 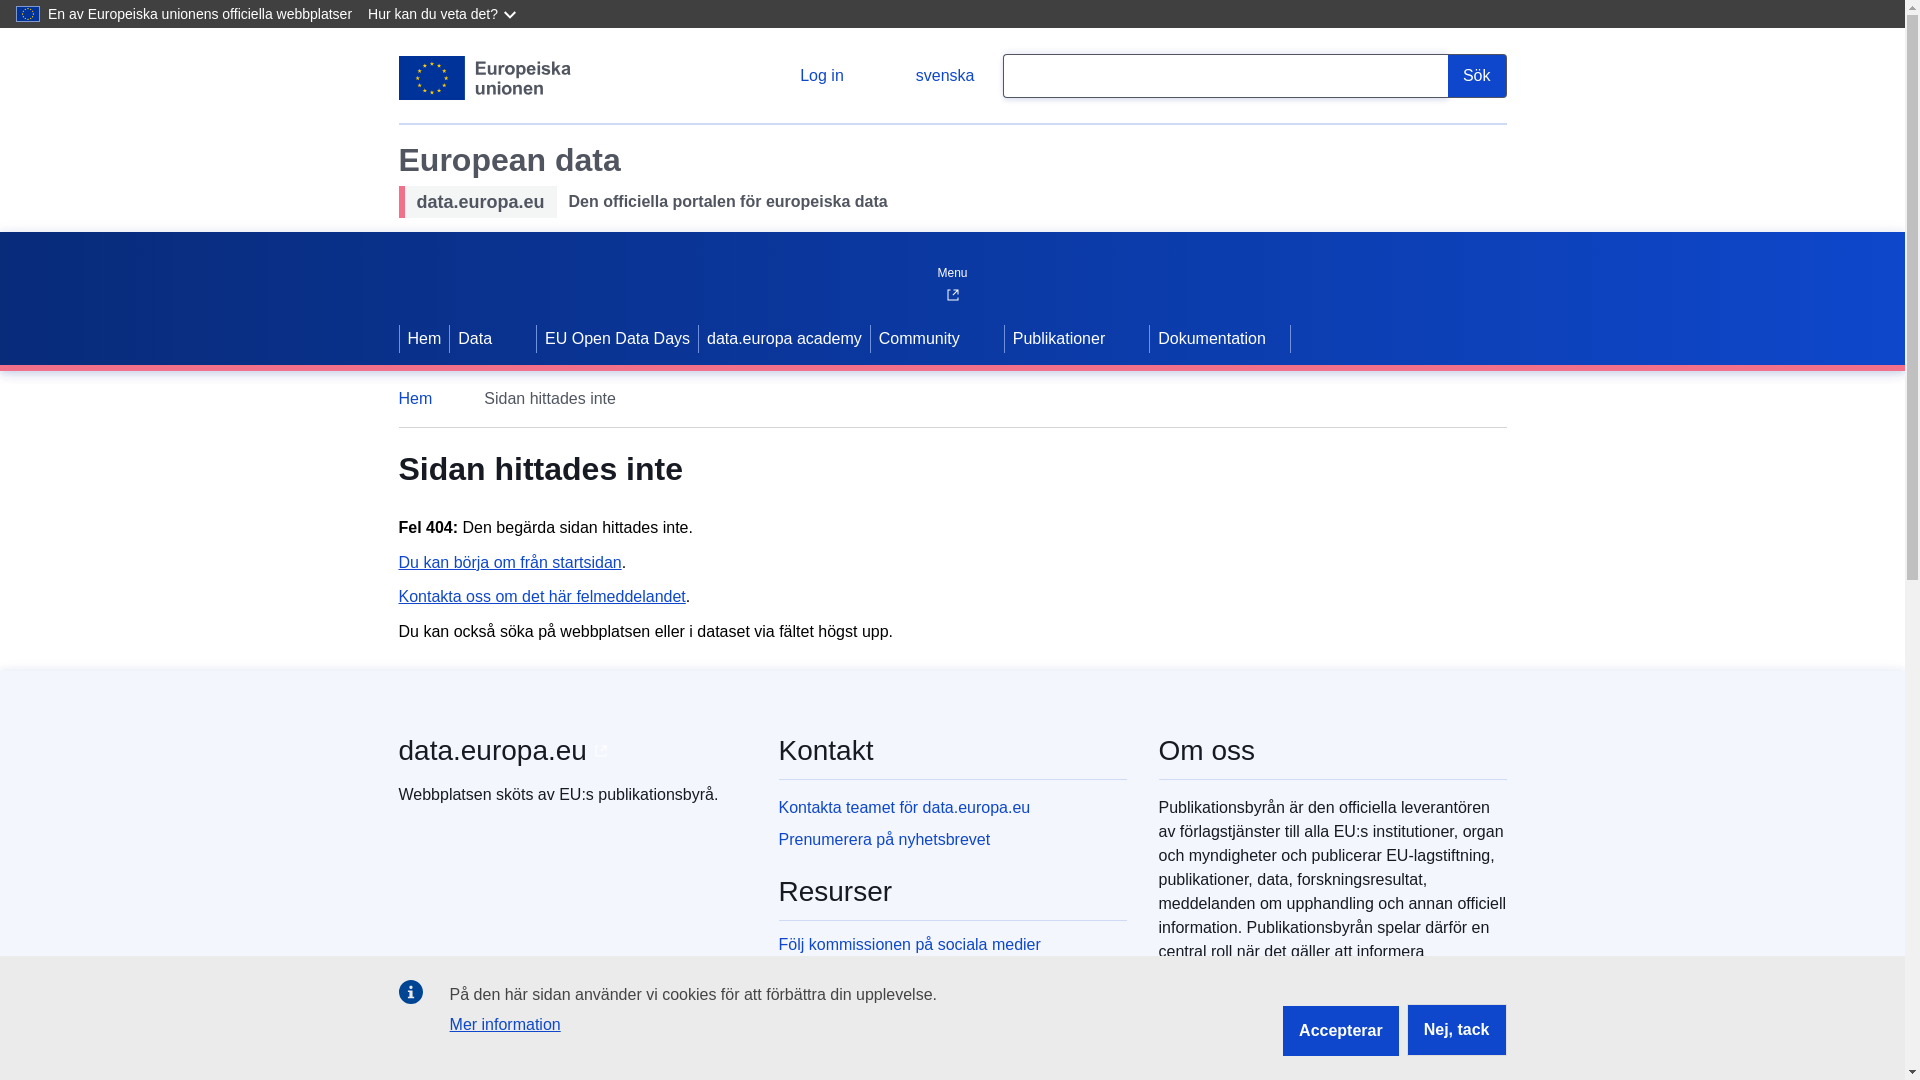 What do you see at coordinates (424, 339) in the screenshot?
I see `Hem` at bounding box center [424, 339].